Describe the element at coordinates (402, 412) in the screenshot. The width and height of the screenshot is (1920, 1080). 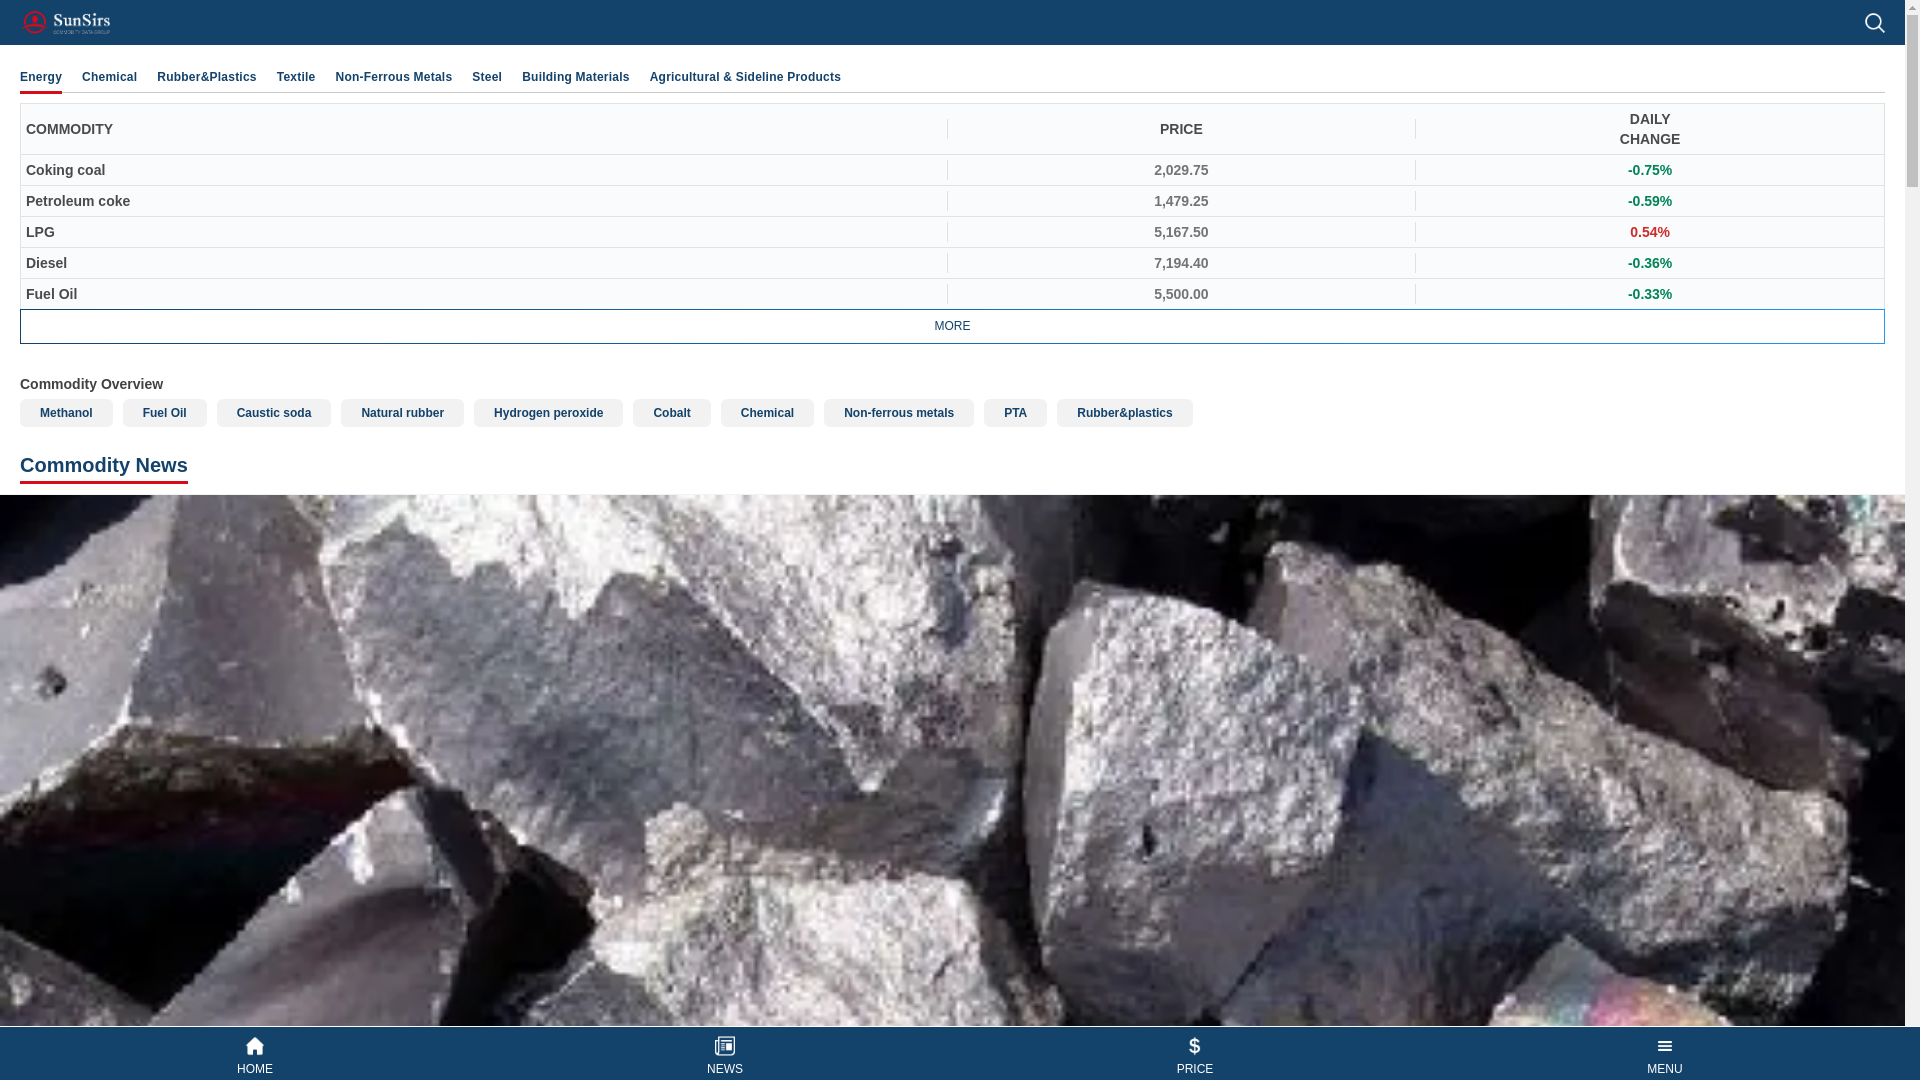
I see `Natural rubber` at that location.